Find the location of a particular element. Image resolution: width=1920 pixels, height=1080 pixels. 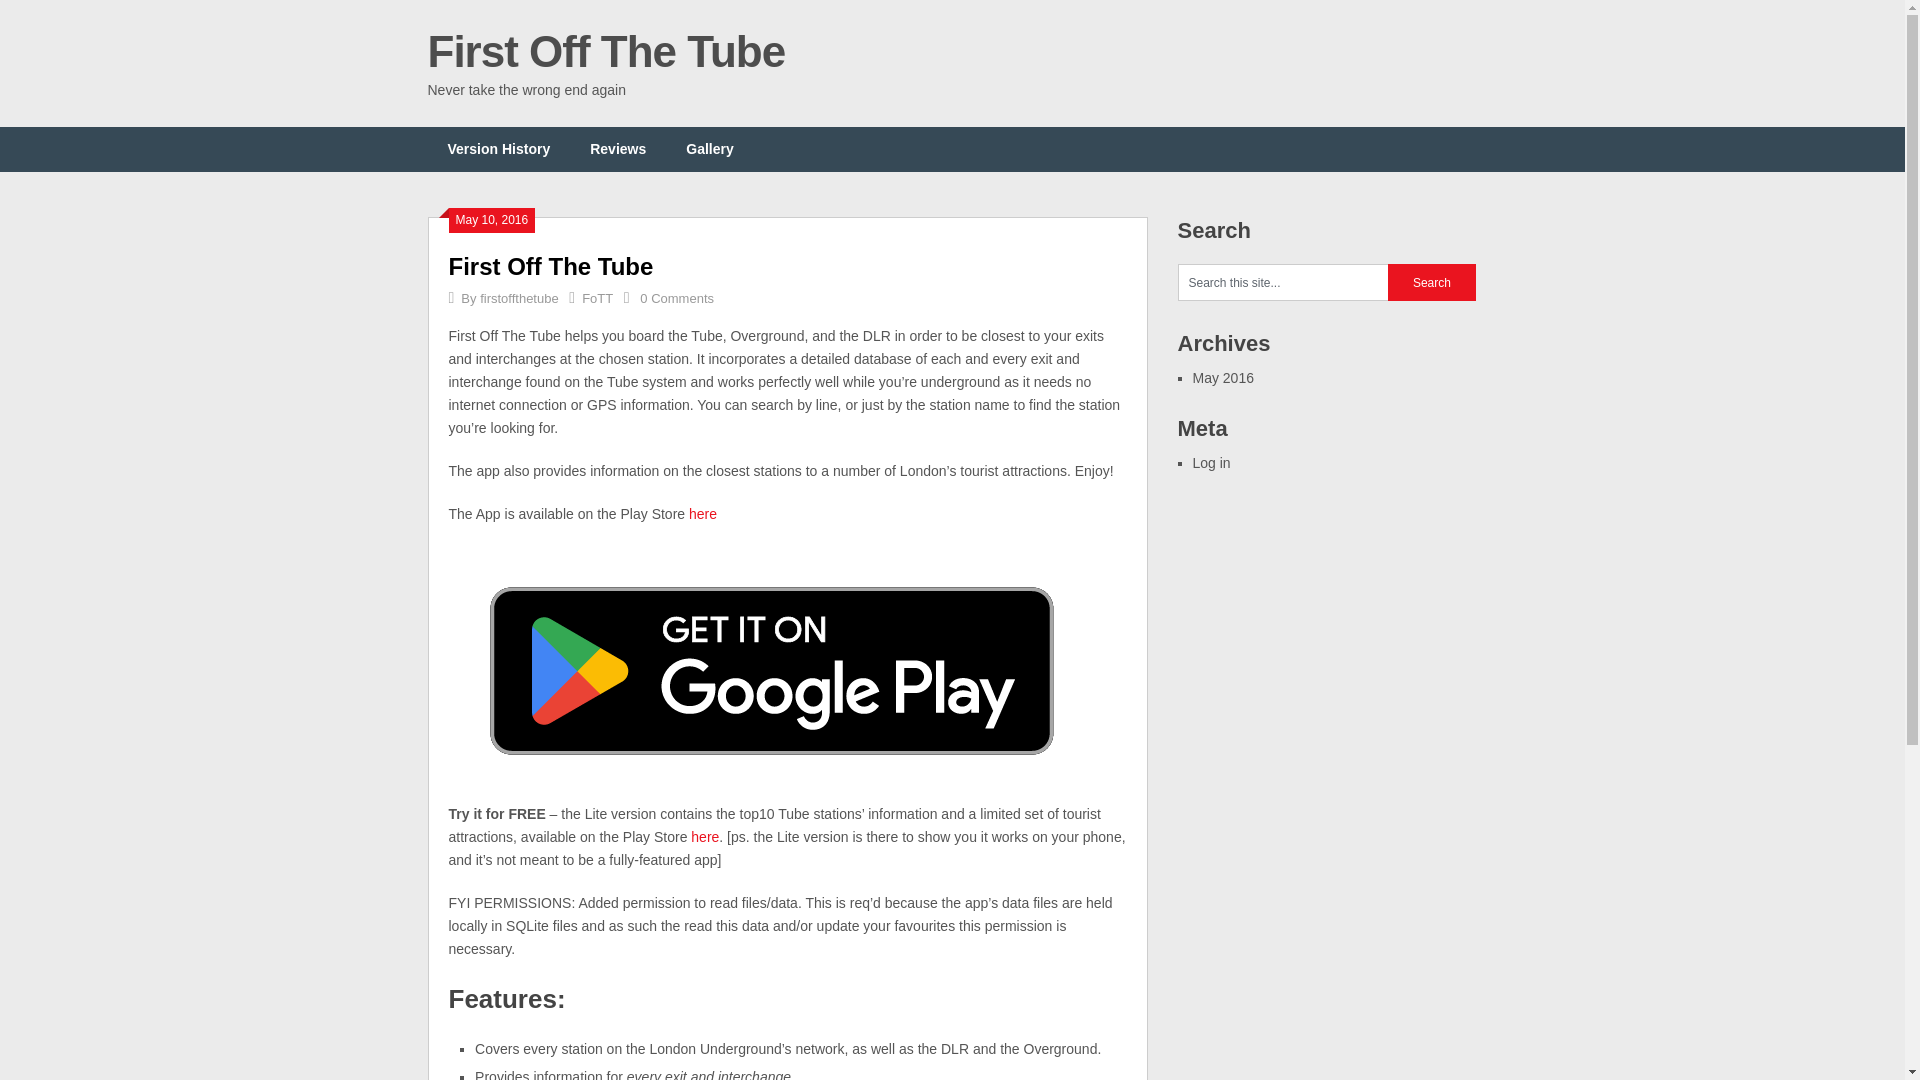

May 2016 is located at coordinates (1222, 378).